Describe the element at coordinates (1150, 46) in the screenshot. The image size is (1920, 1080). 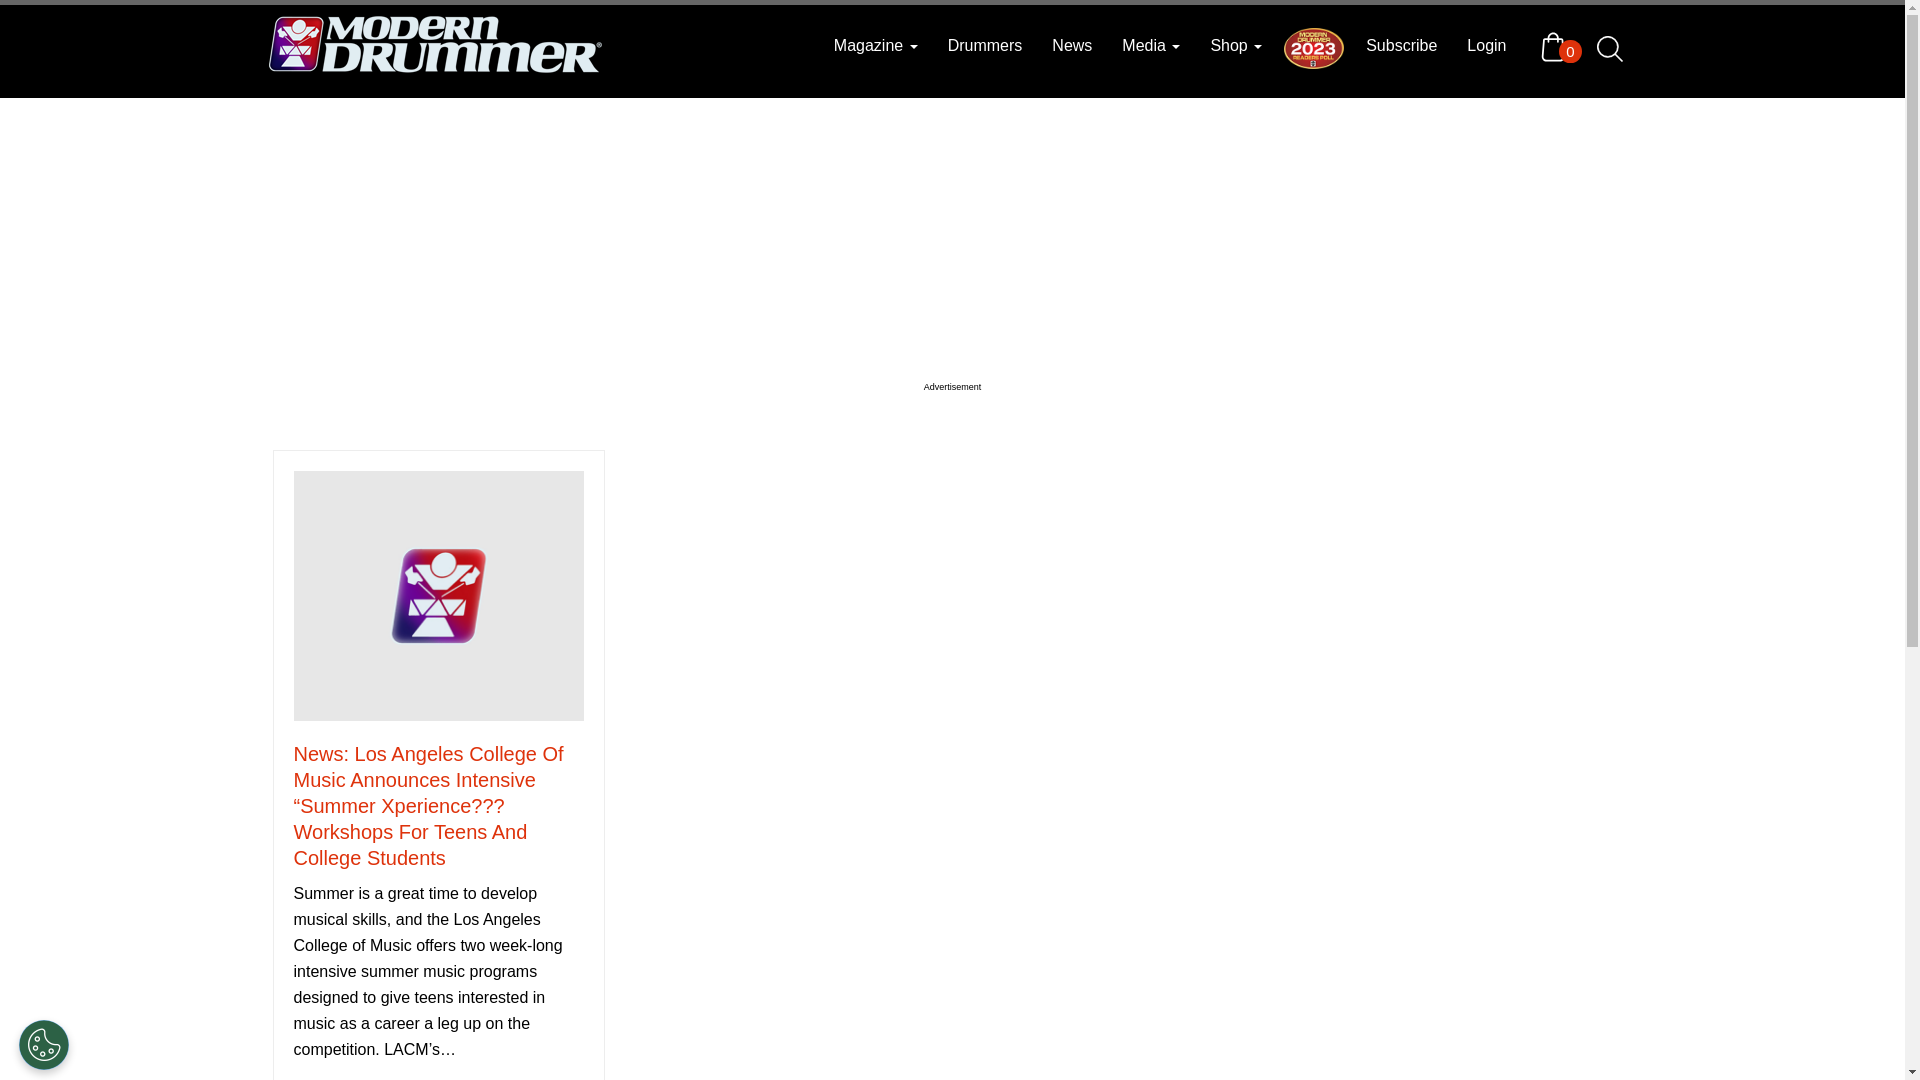
I see `Media` at that location.